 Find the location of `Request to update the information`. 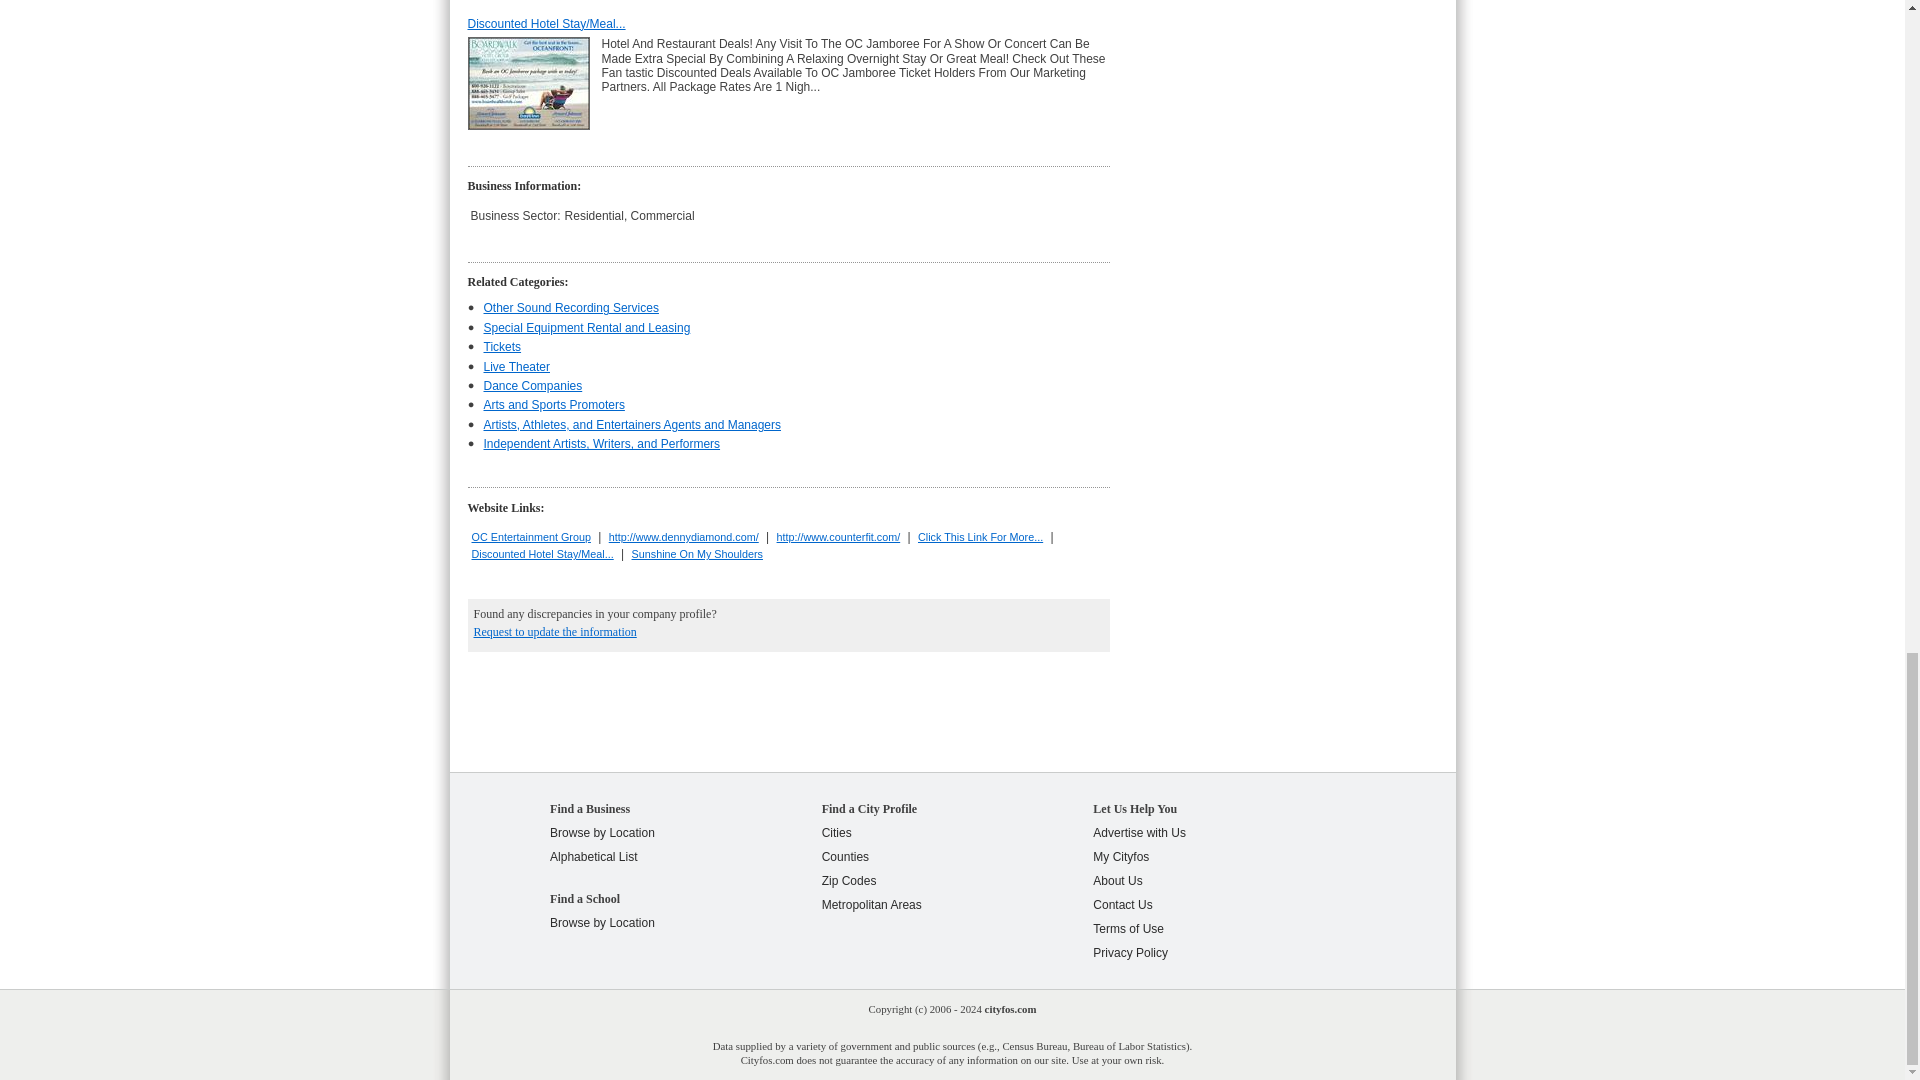

Request to update the information is located at coordinates (556, 632).